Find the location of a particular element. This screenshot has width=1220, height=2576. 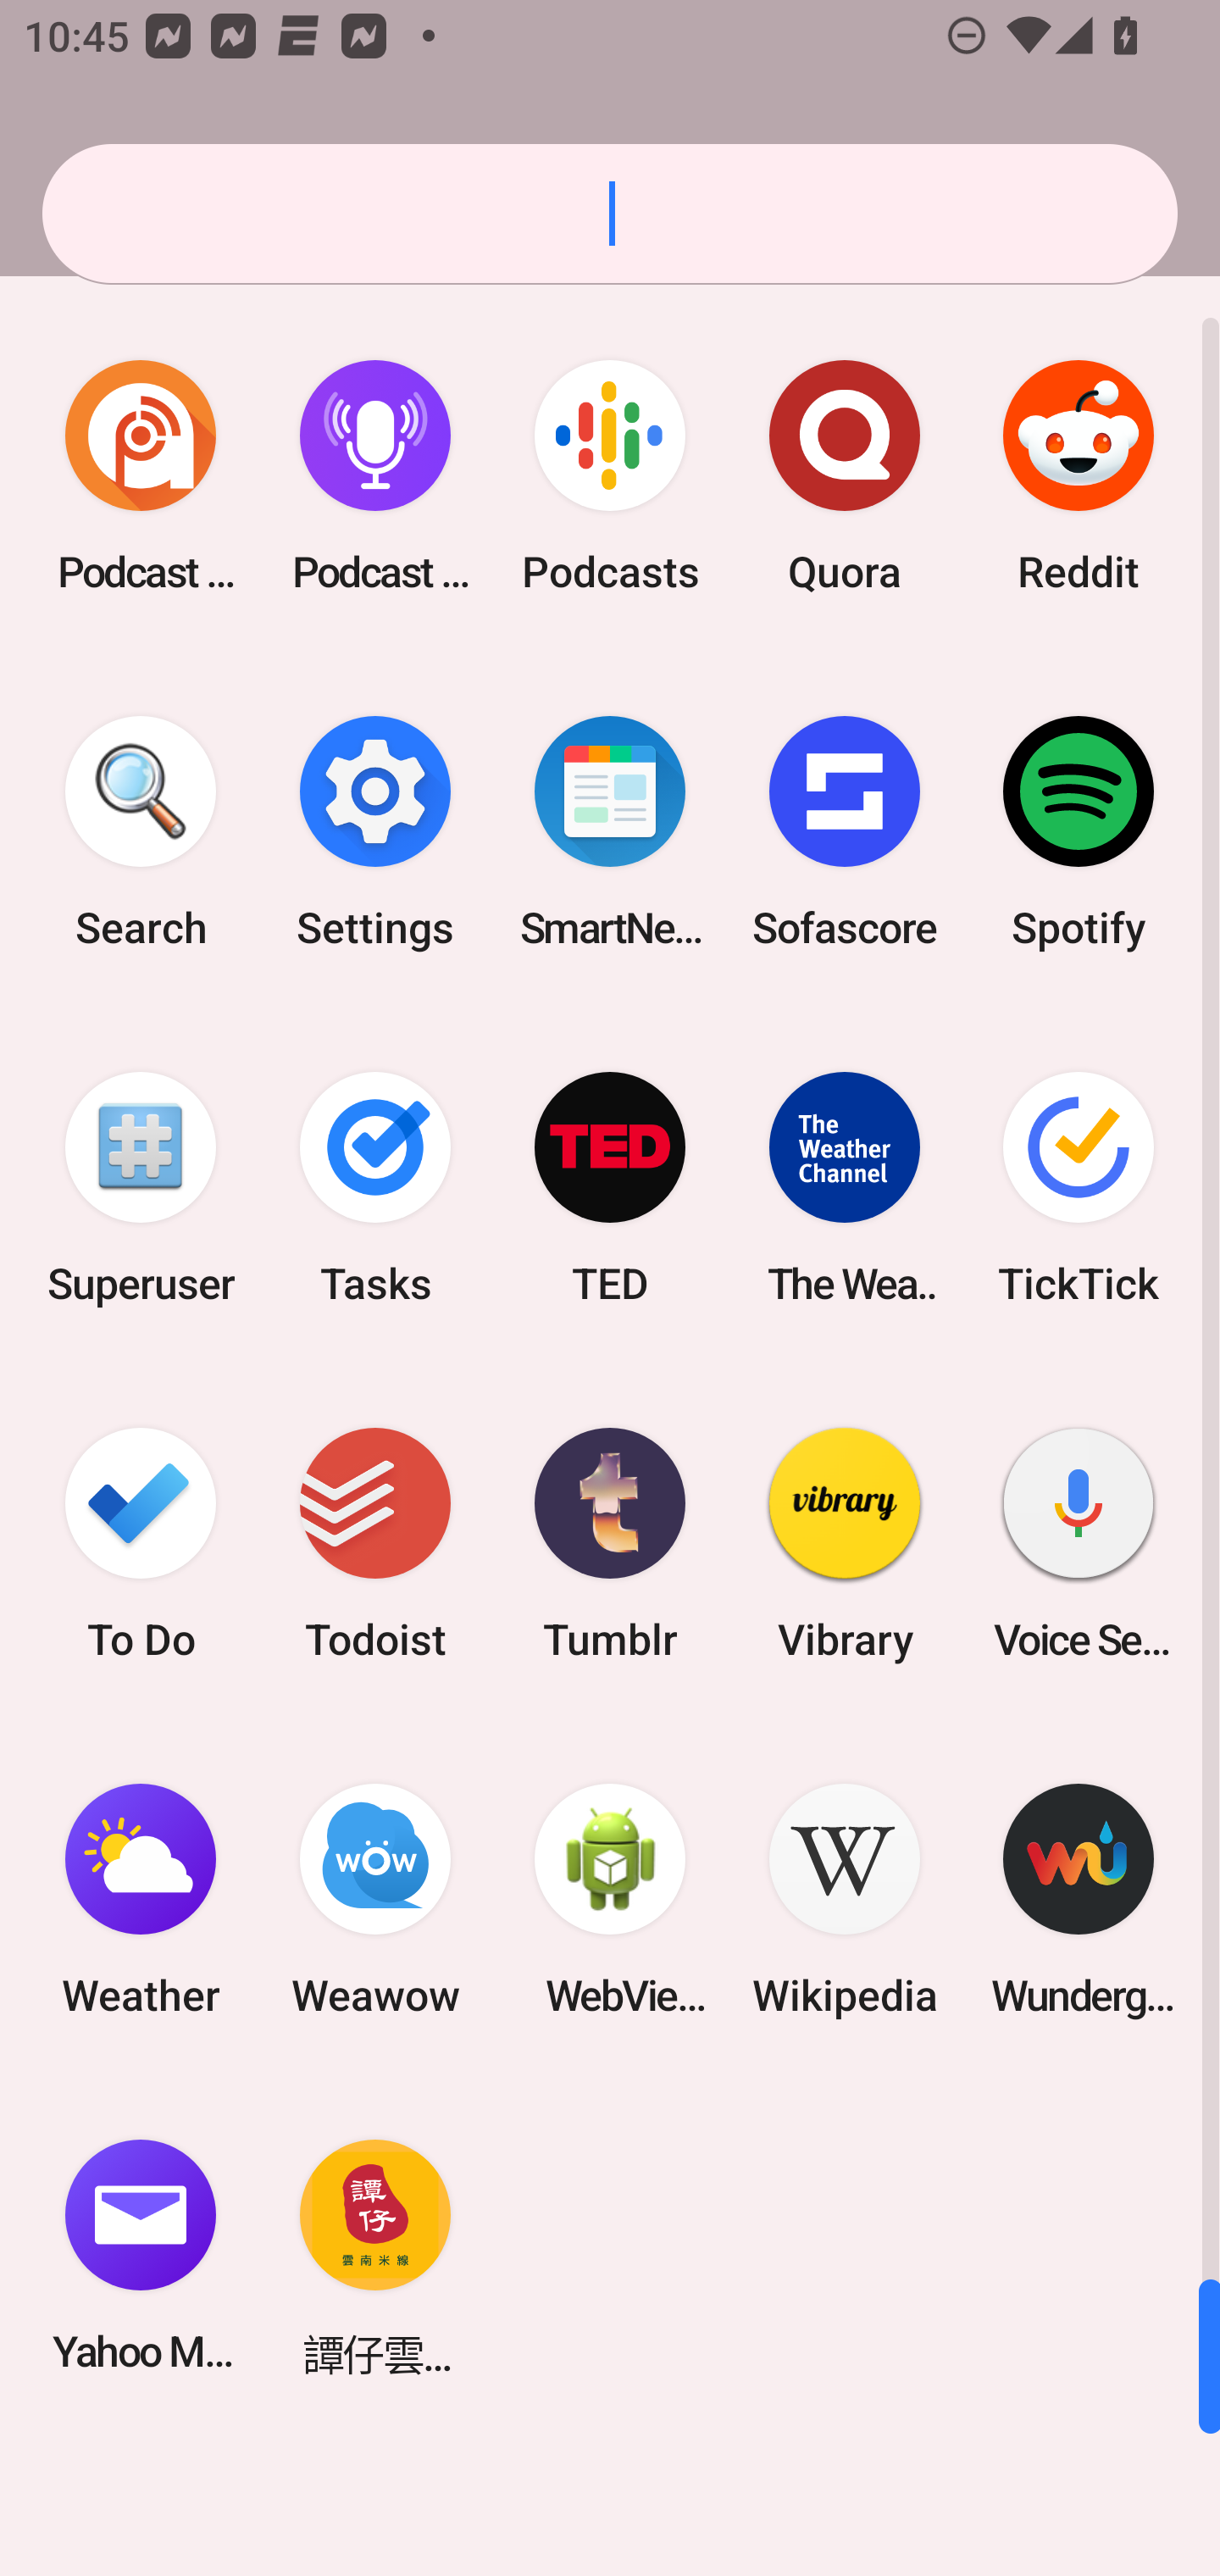

譚仔雲南米線 is located at coordinates (375, 2256).